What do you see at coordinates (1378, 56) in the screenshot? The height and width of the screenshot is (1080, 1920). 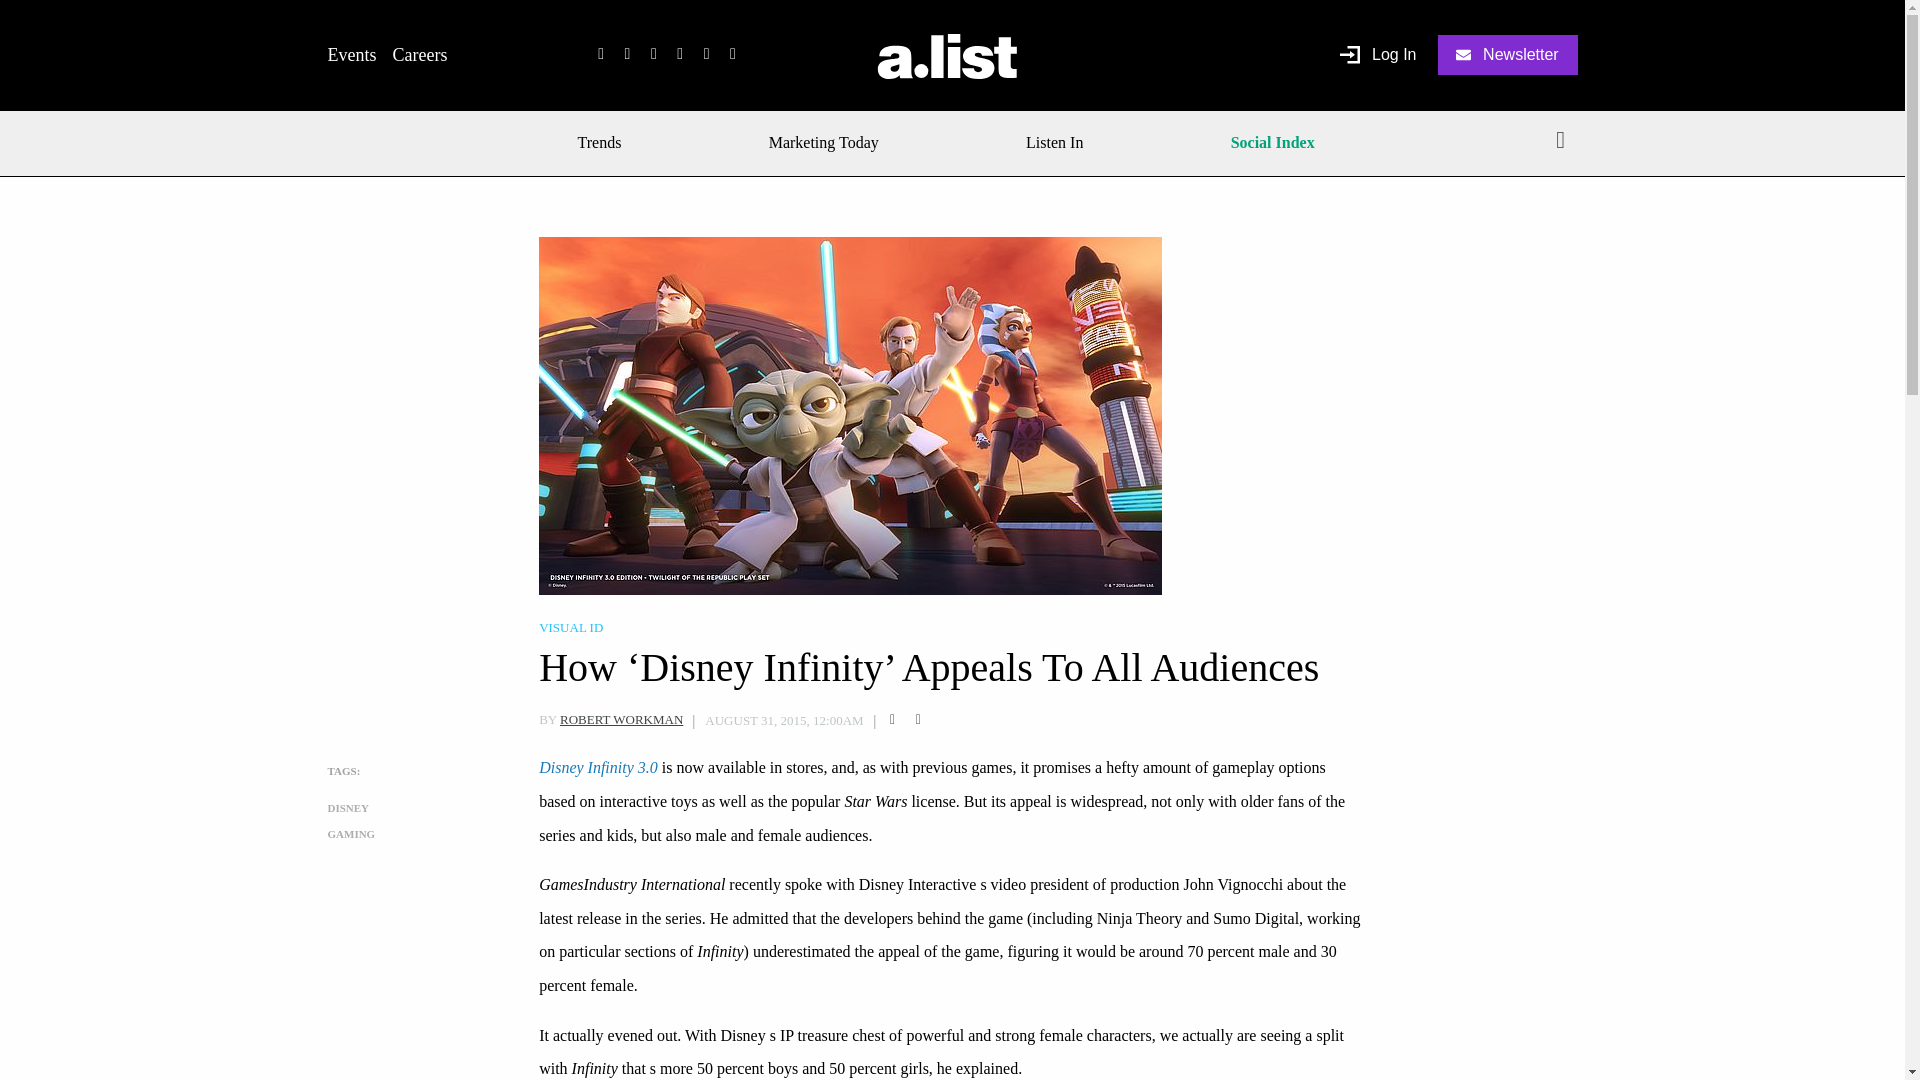 I see `Log In` at bounding box center [1378, 56].